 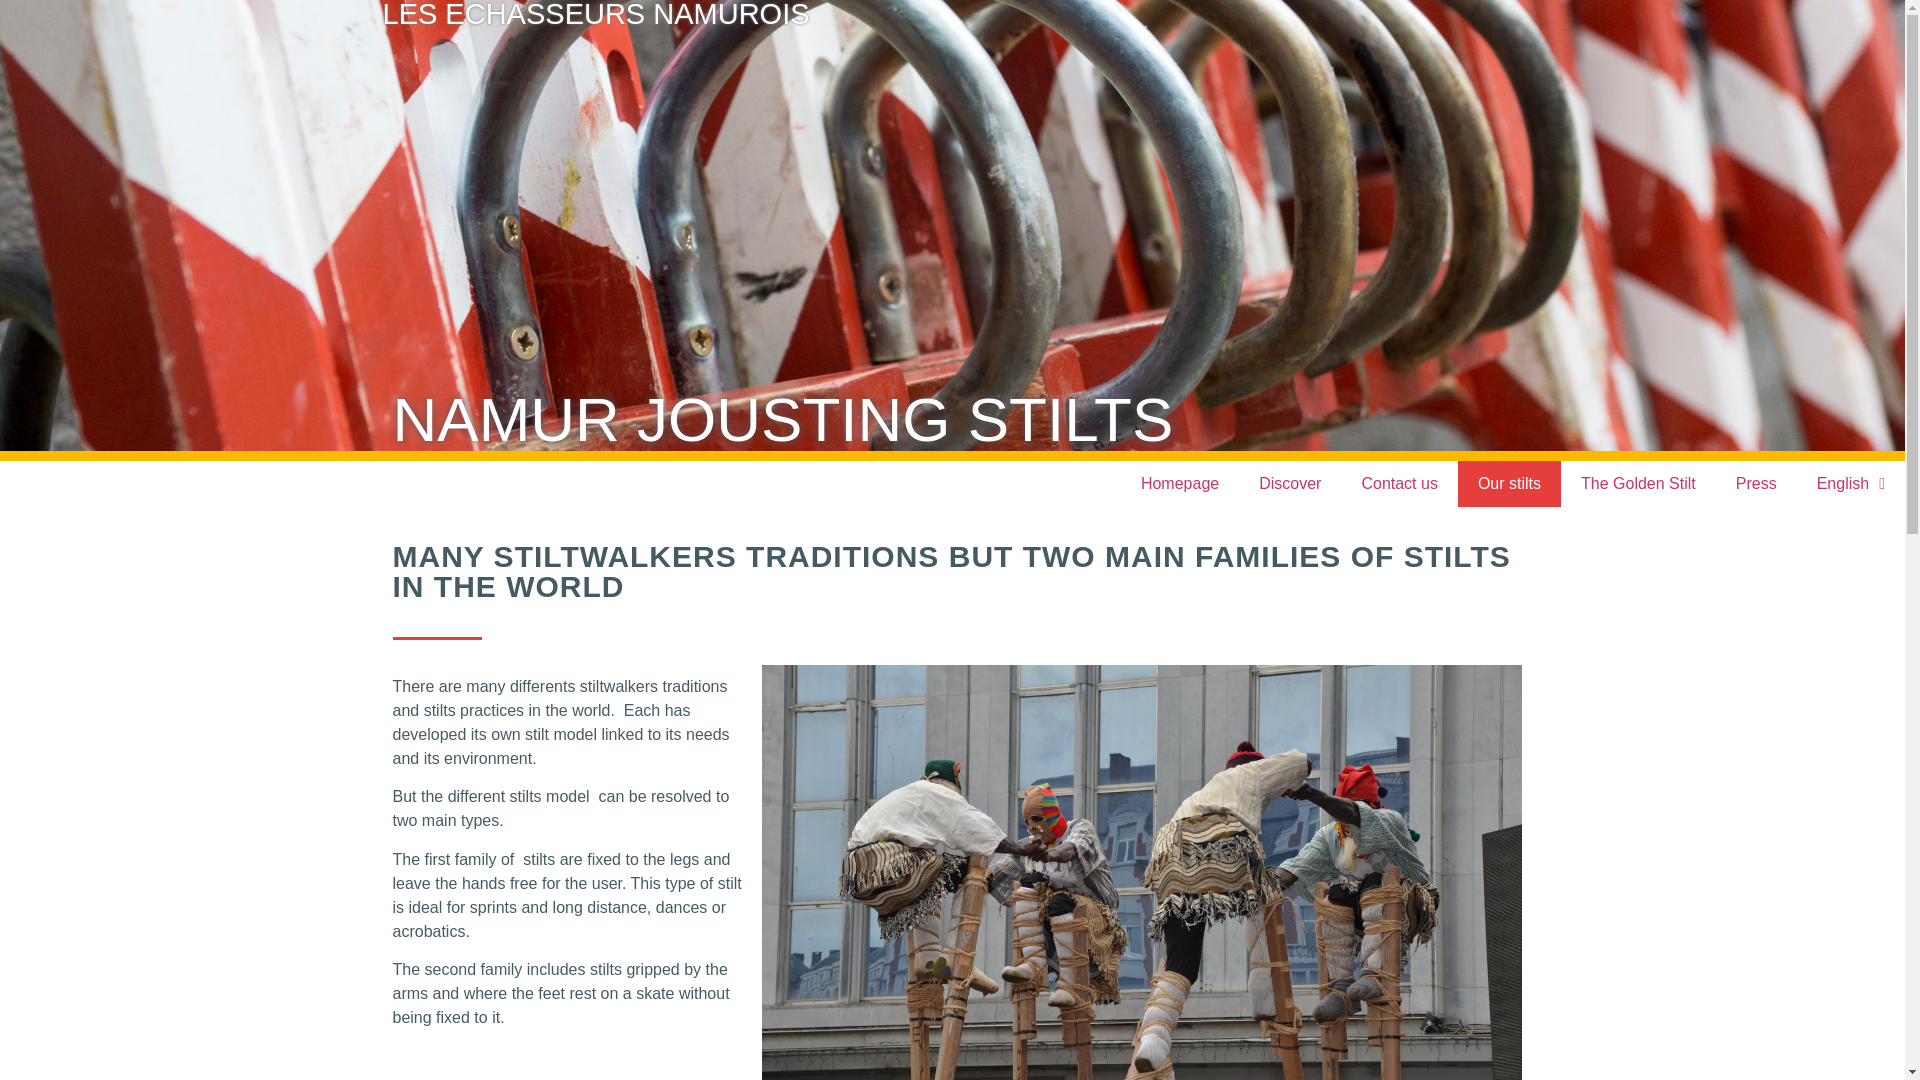 What do you see at coordinates (1289, 484) in the screenshot?
I see `Discover` at bounding box center [1289, 484].